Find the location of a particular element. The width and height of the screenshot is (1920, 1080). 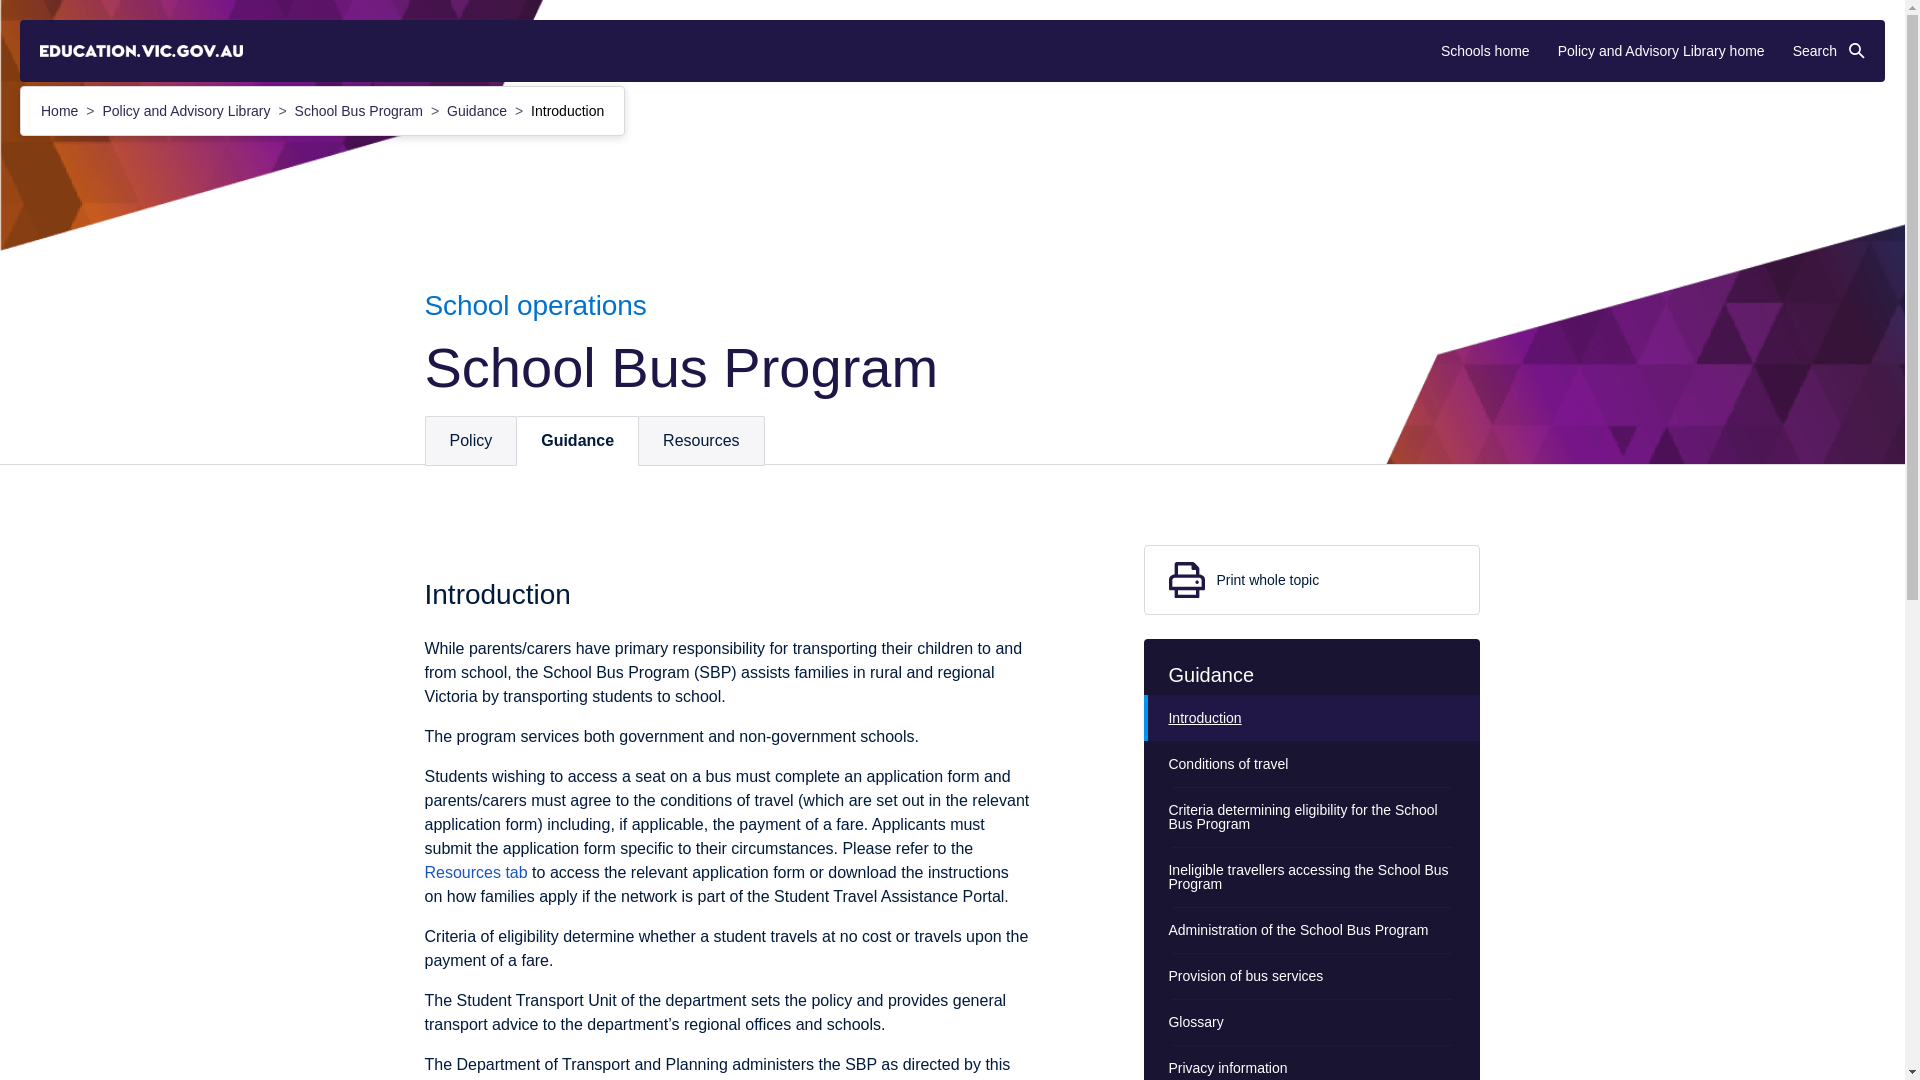

Print whole topic is located at coordinates (1312, 580).